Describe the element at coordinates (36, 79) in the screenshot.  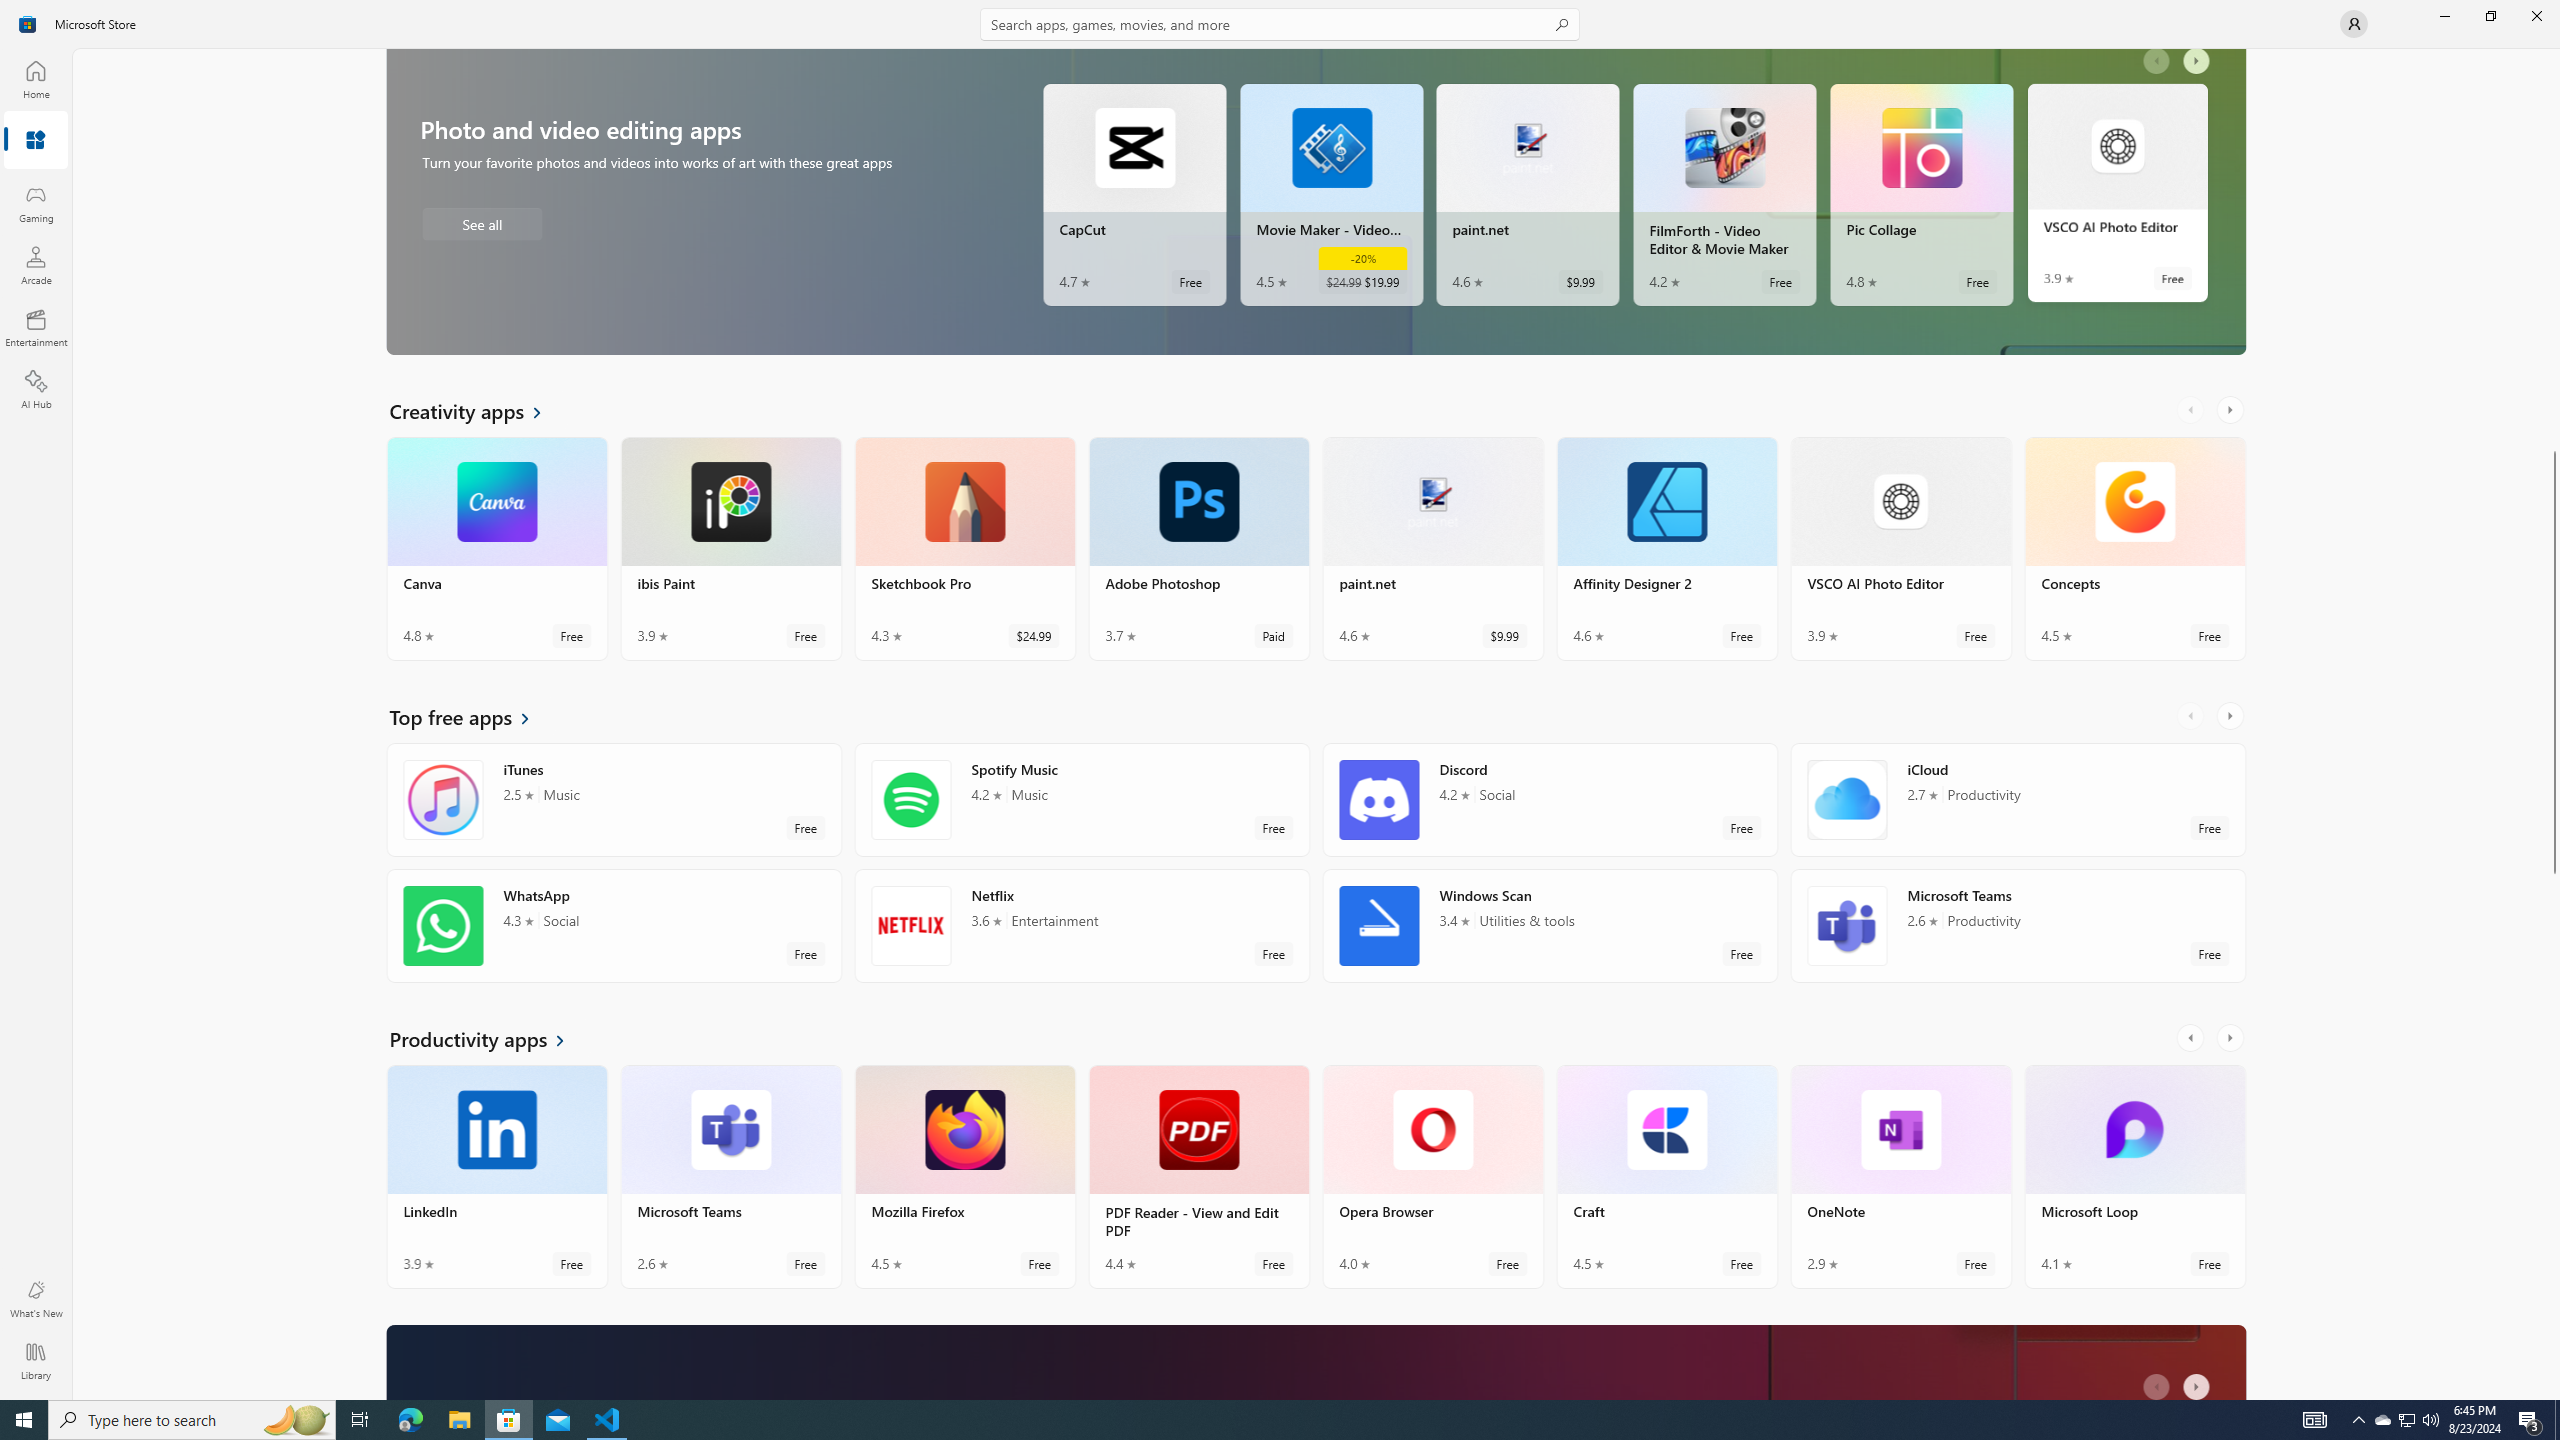
I see `Home` at that location.